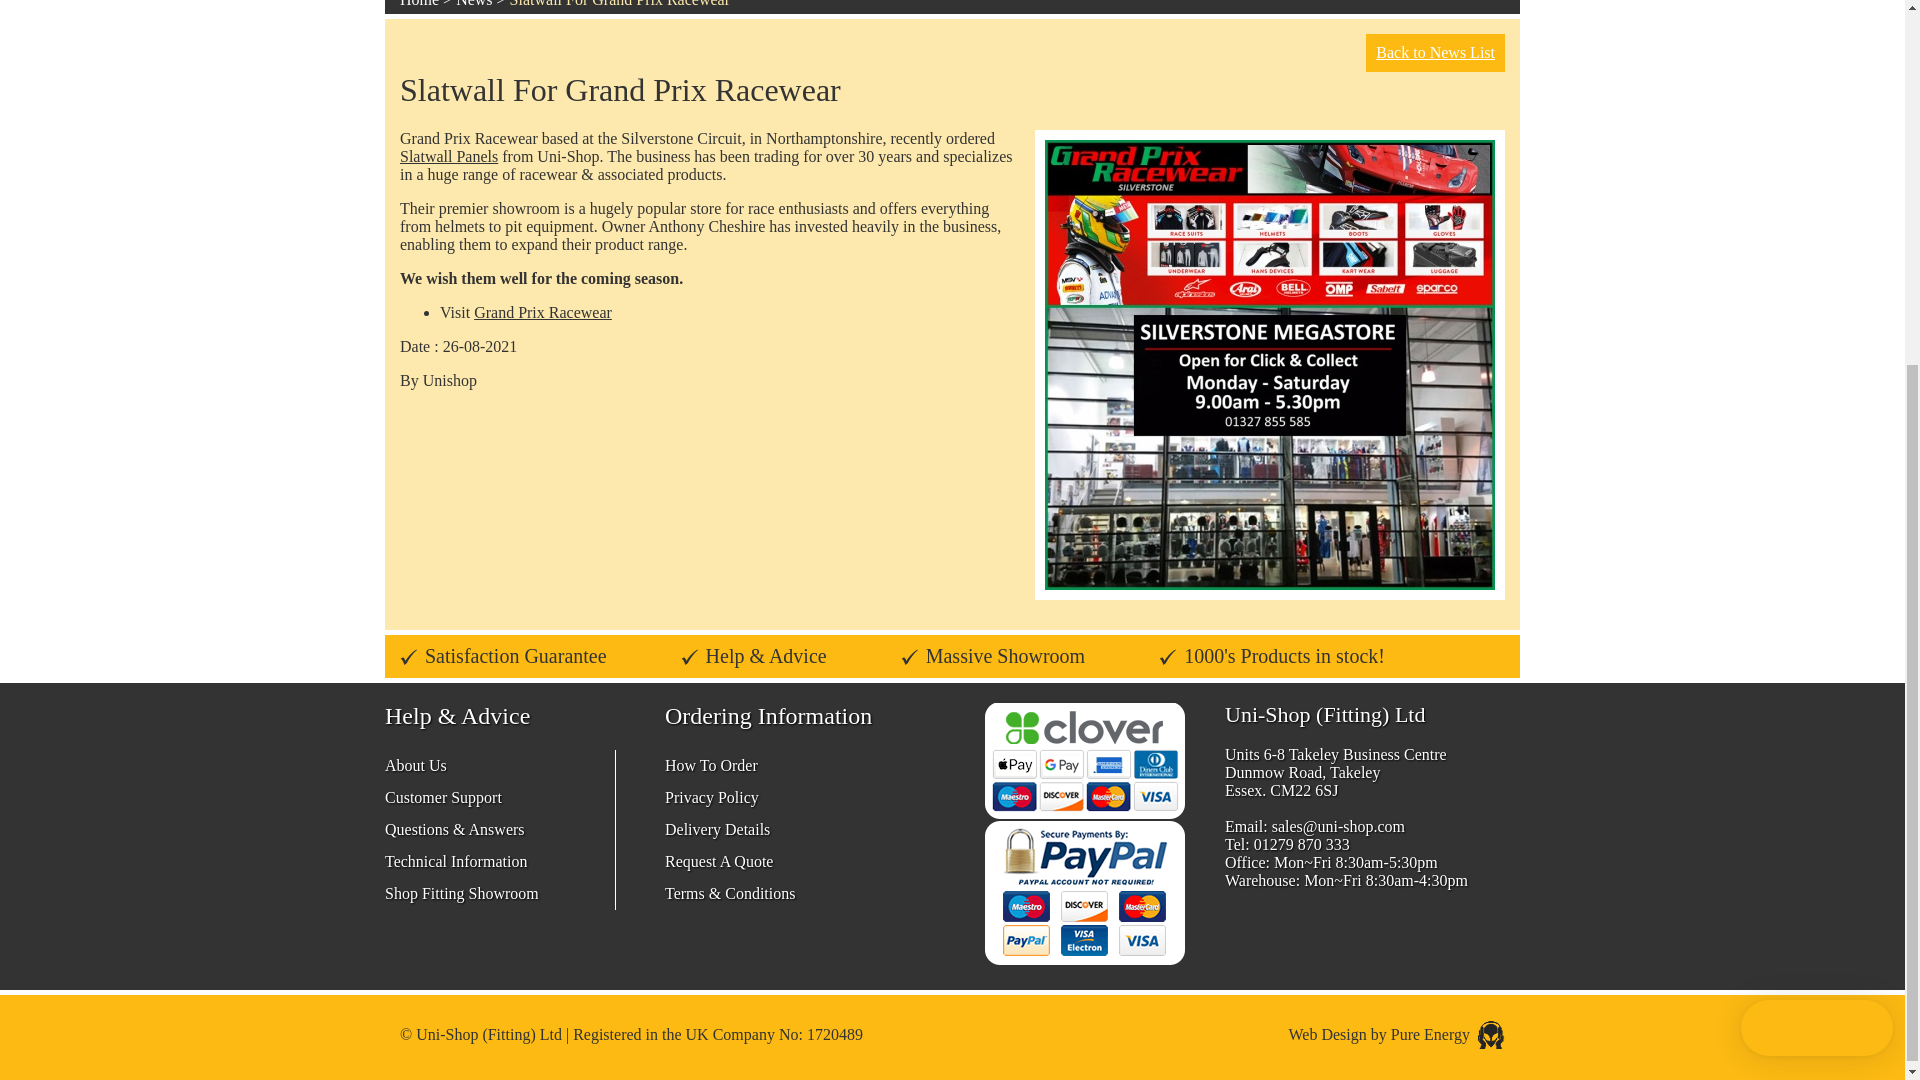 The width and height of the screenshot is (1920, 1080). I want to click on Request A Quote, so click(718, 862).